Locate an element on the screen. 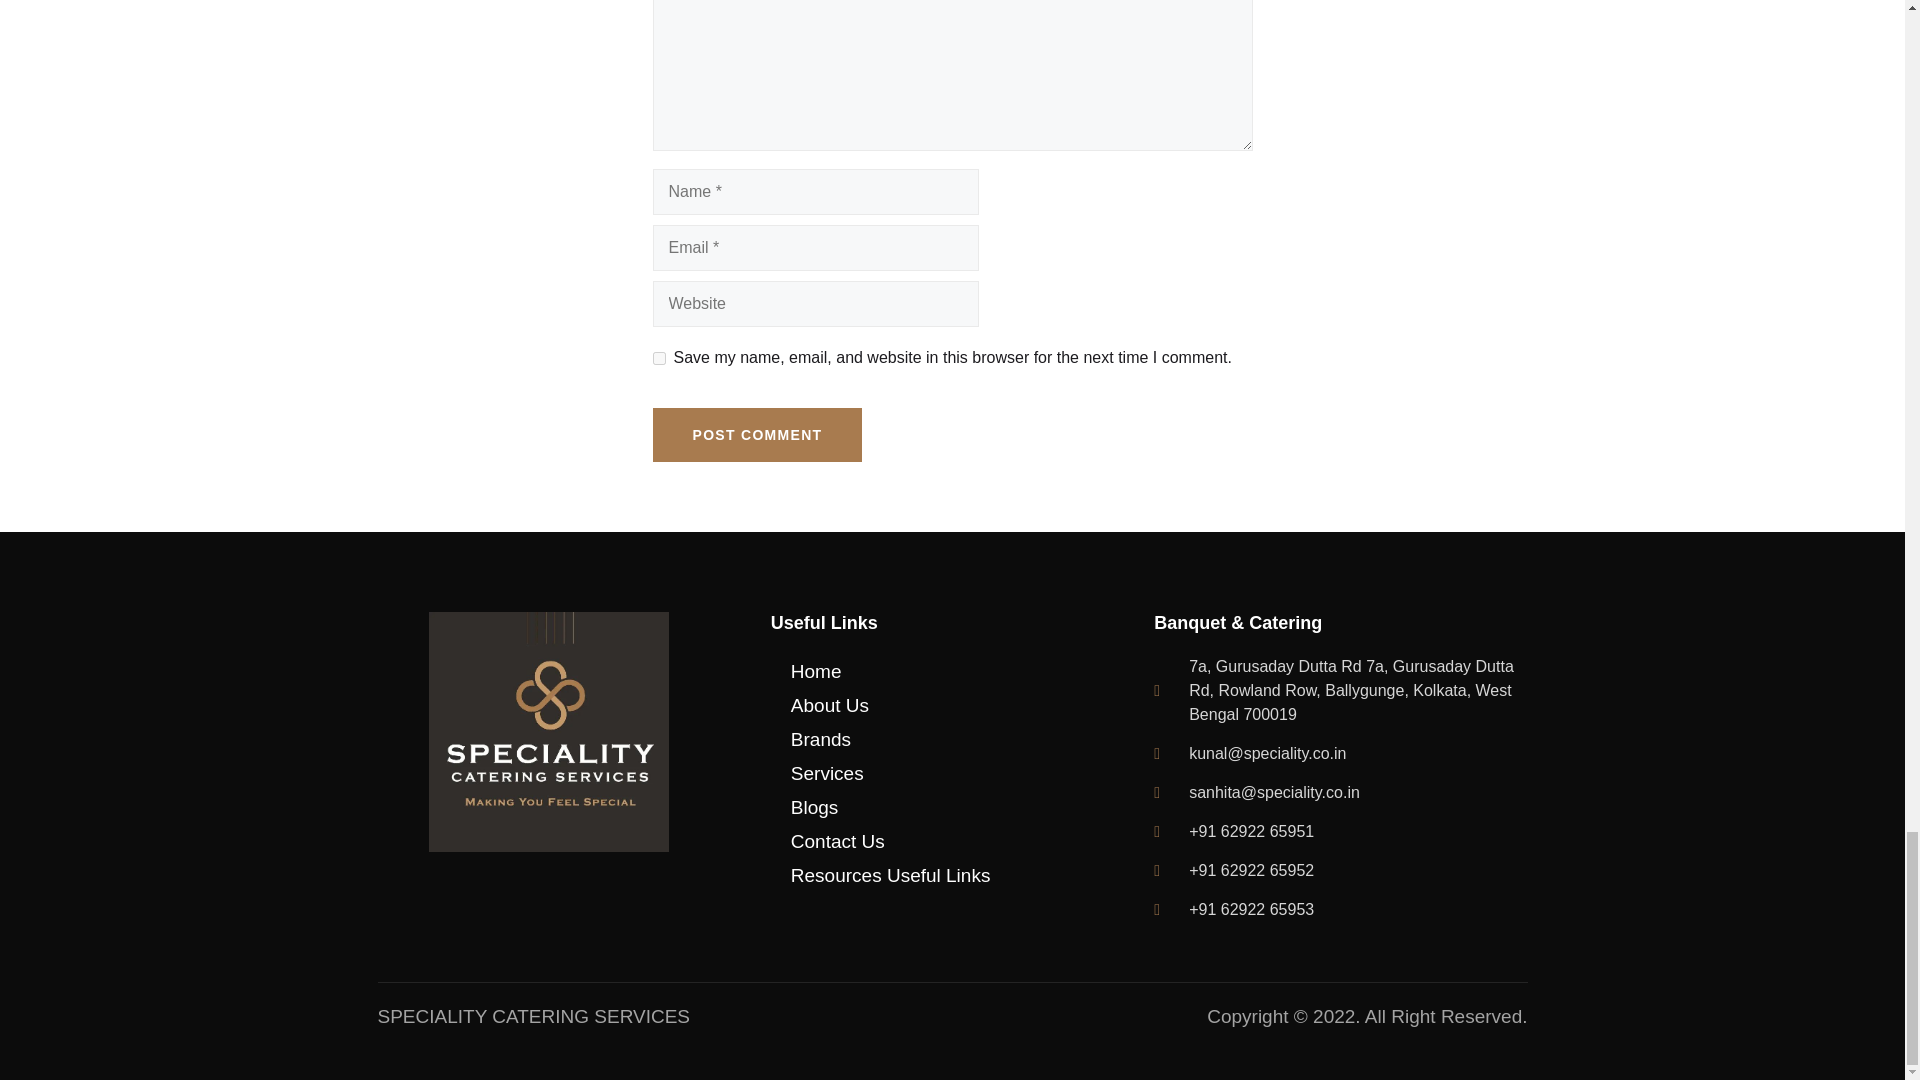 The image size is (1920, 1080). Brands is located at coordinates (958, 740).